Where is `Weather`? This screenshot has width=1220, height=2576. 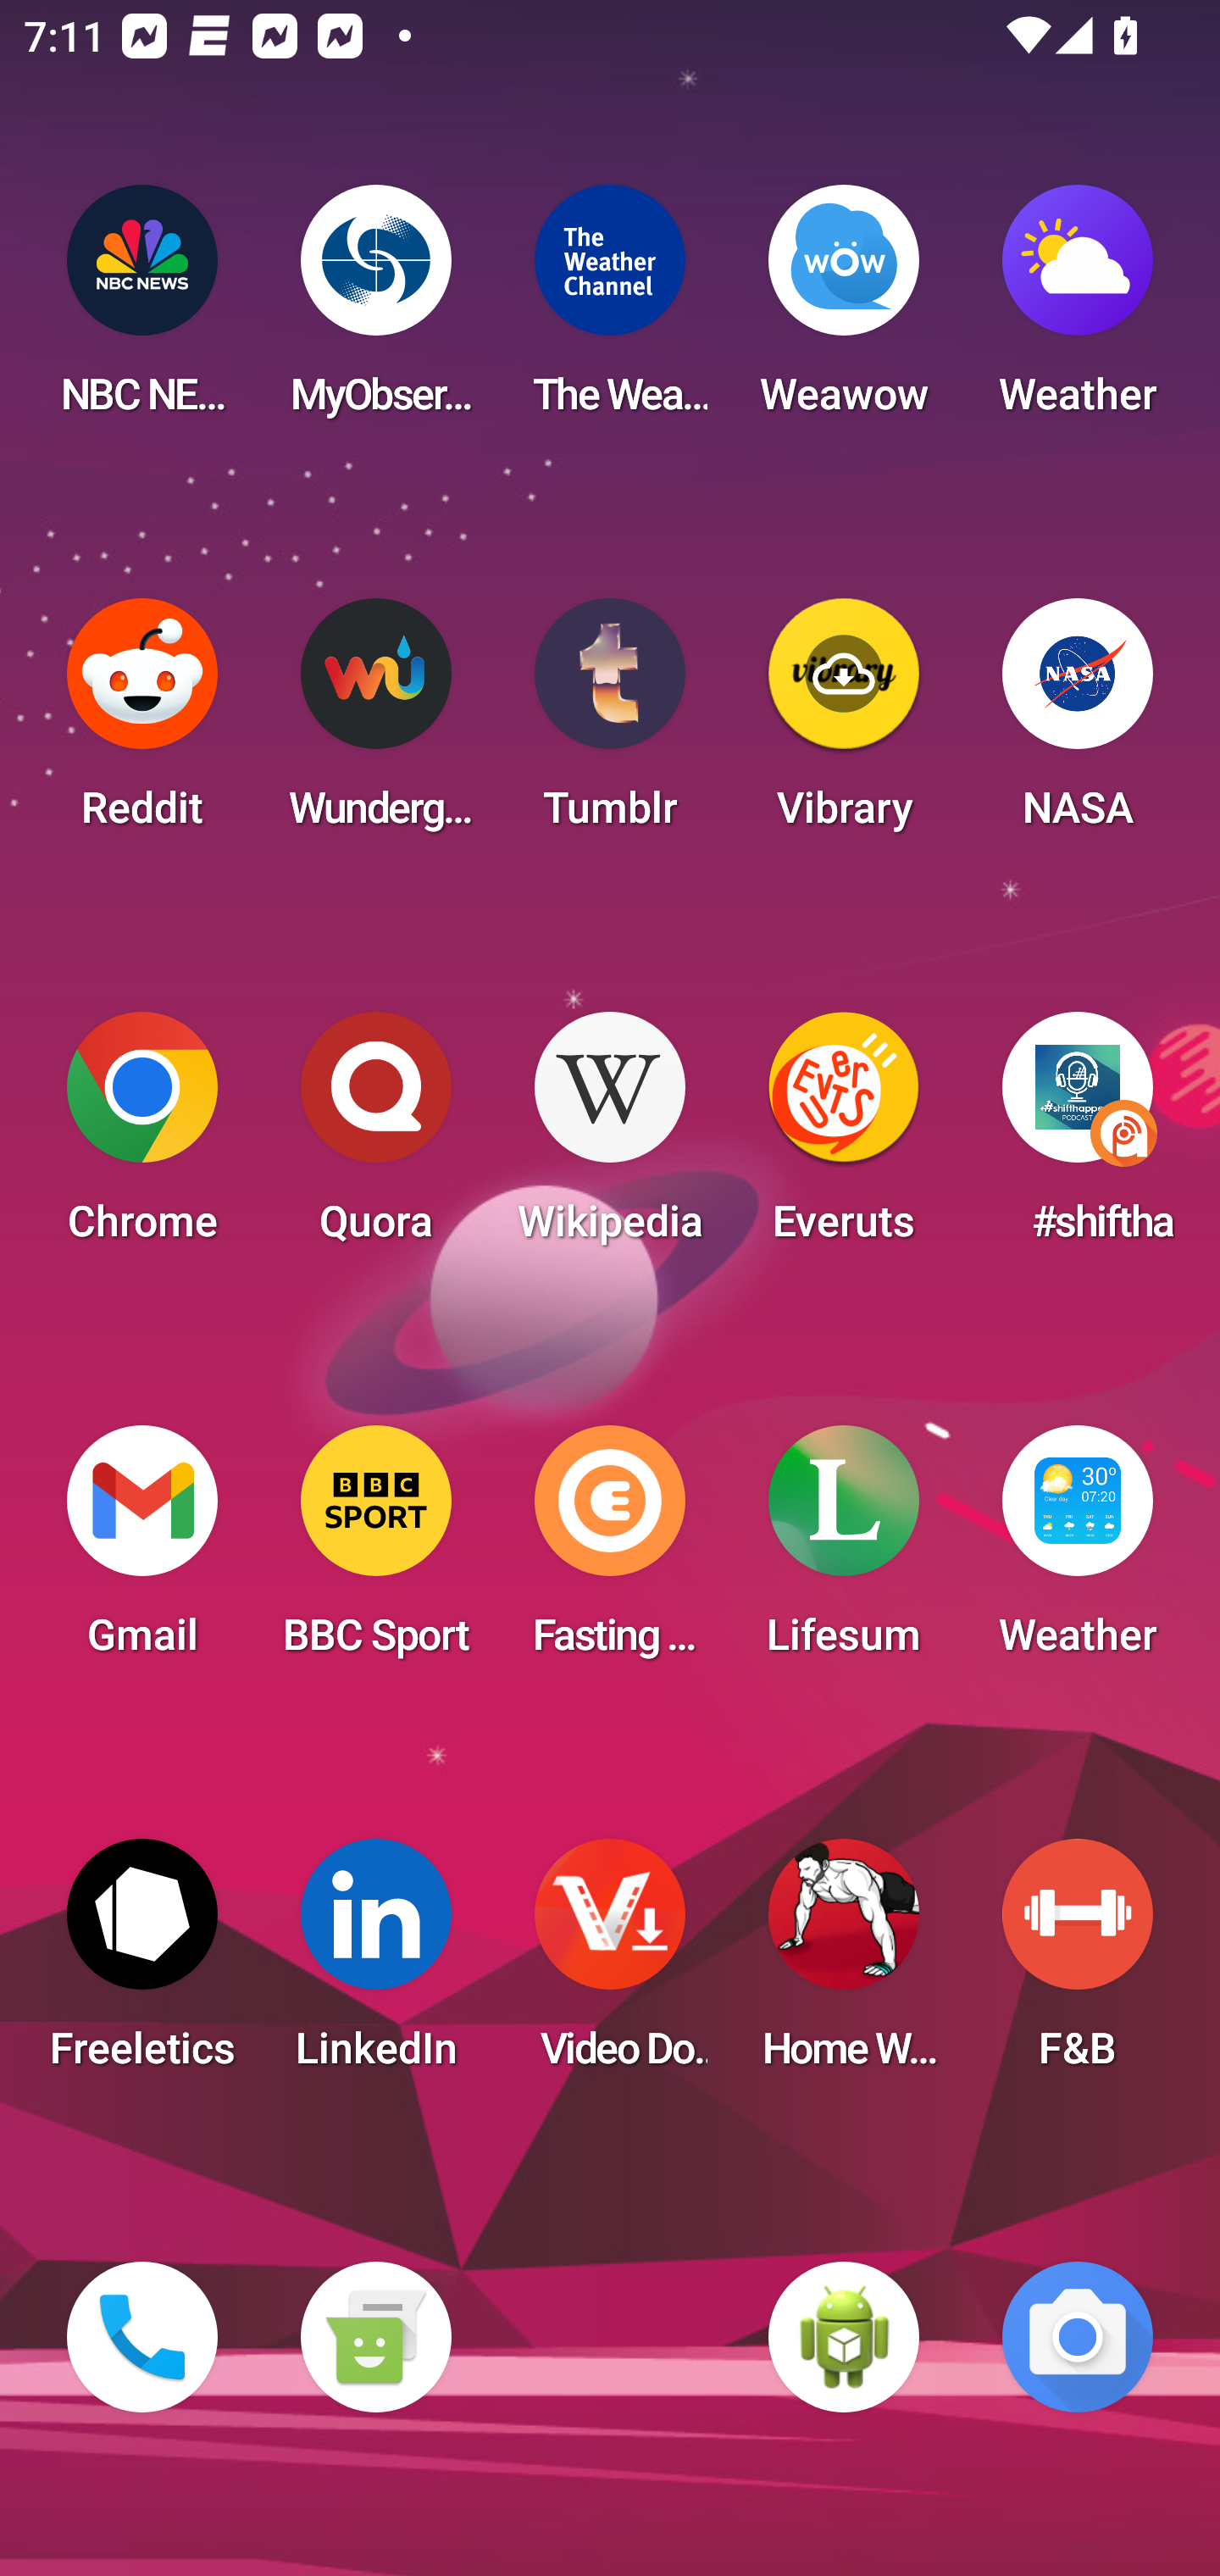
Weather is located at coordinates (1078, 1551).